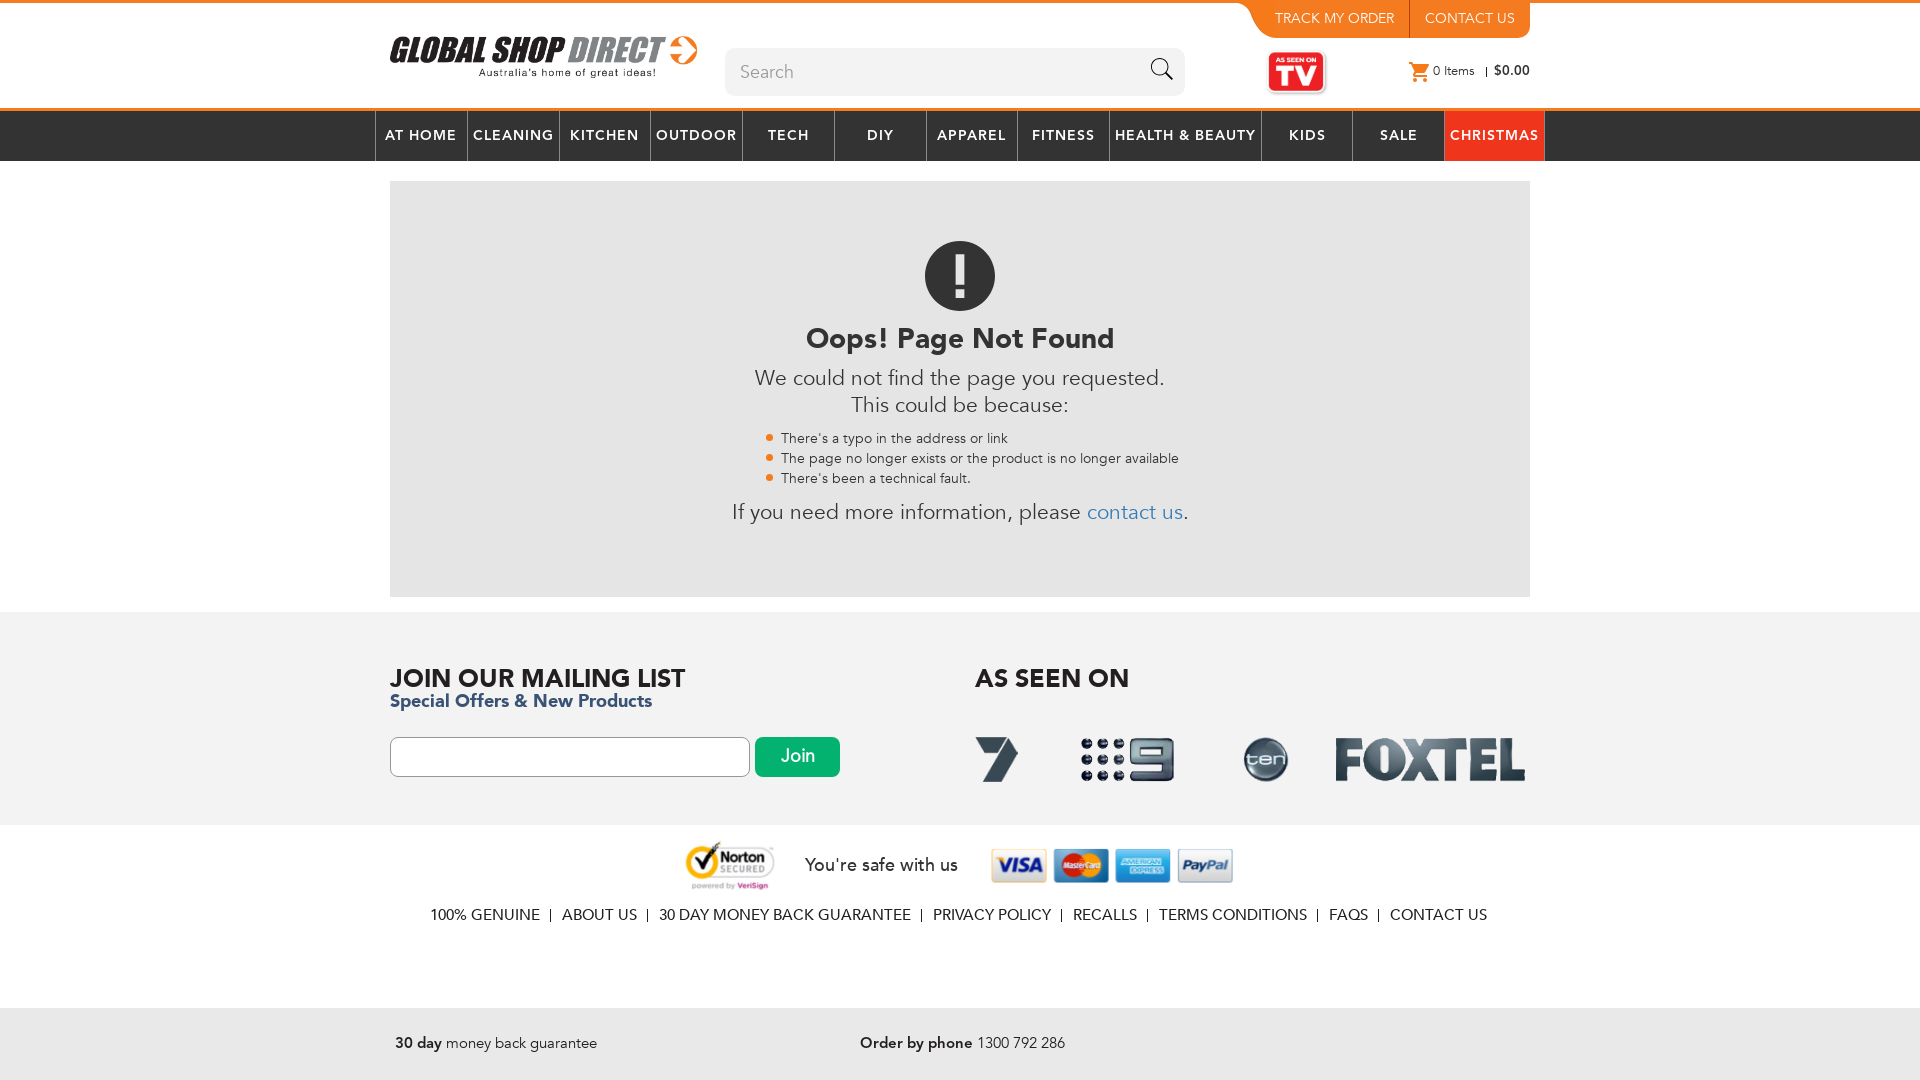 The image size is (1920, 1080). What do you see at coordinates (1494, 136) in the screenshot?
I see `CHRISTMAS` at bounding box center [1494, 136].